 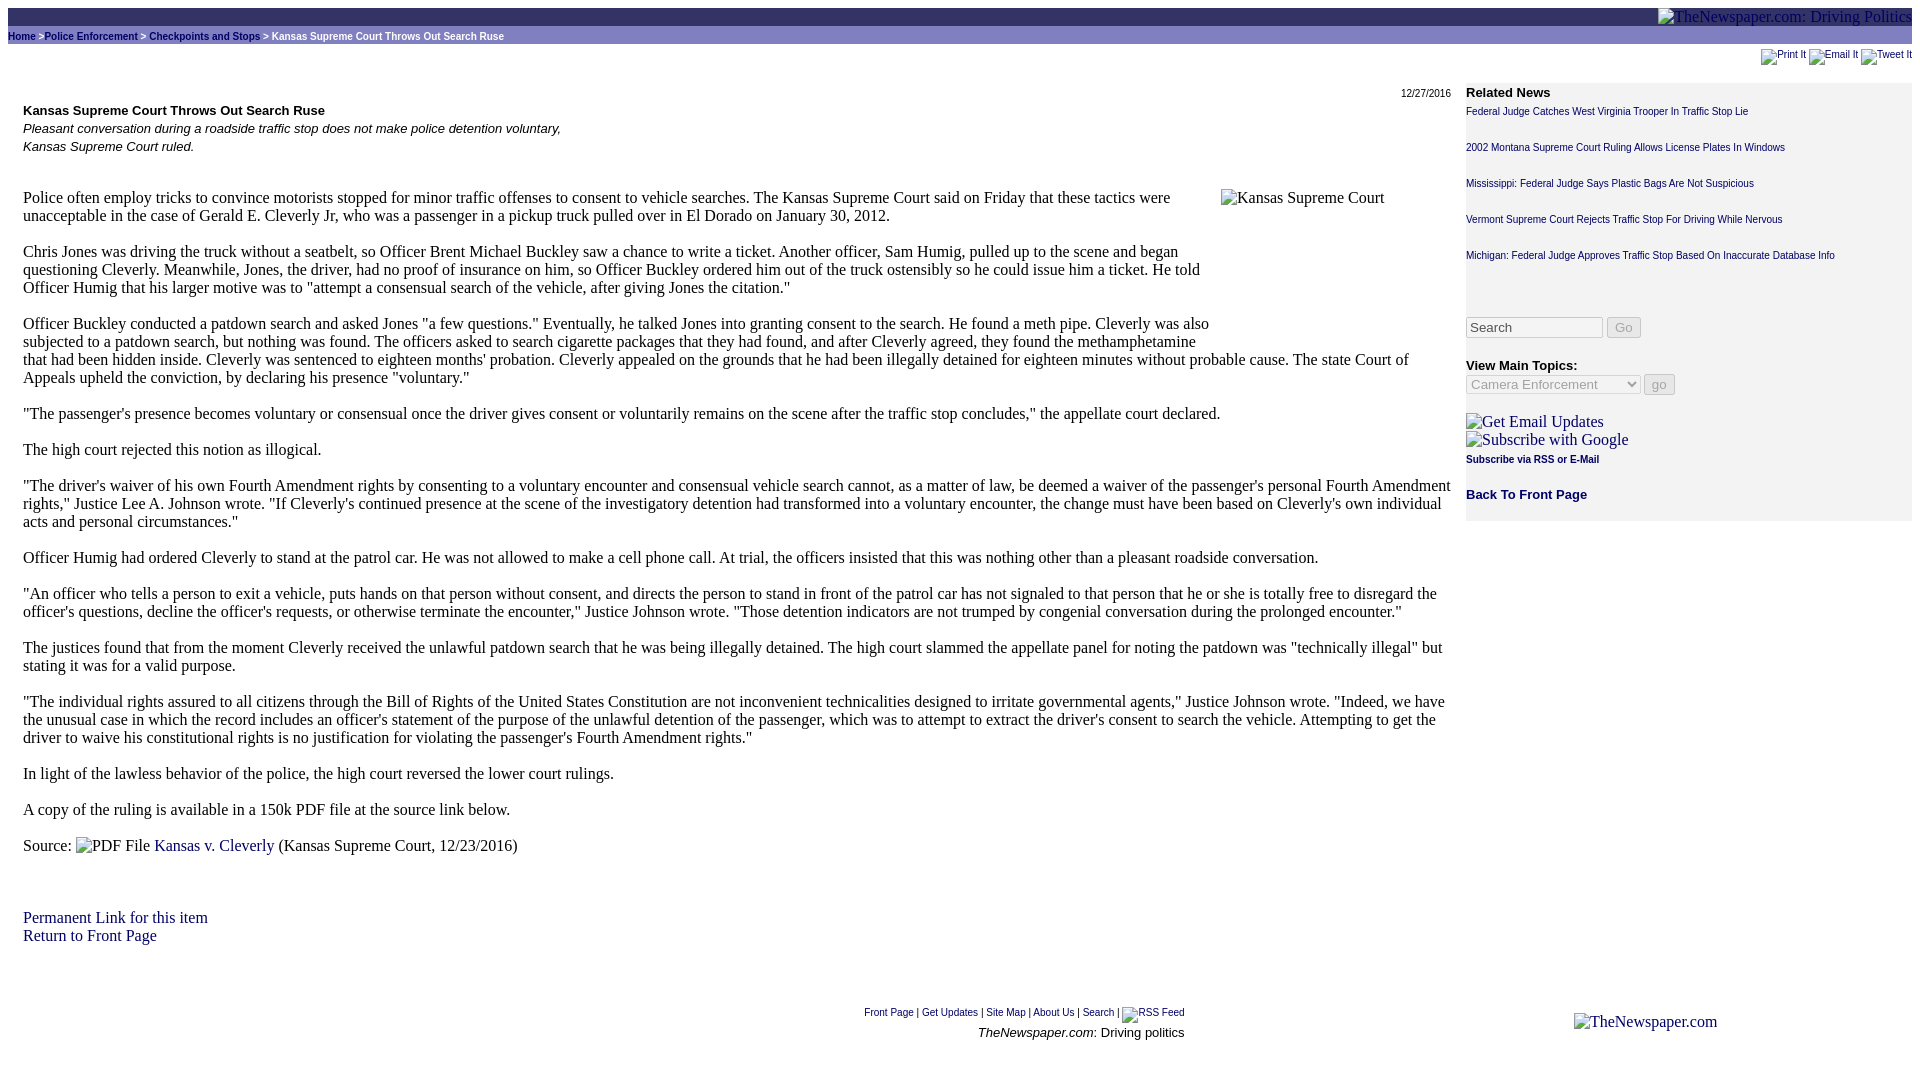 I want to click on View Similar Main Topics, so click(x=90, y=36).